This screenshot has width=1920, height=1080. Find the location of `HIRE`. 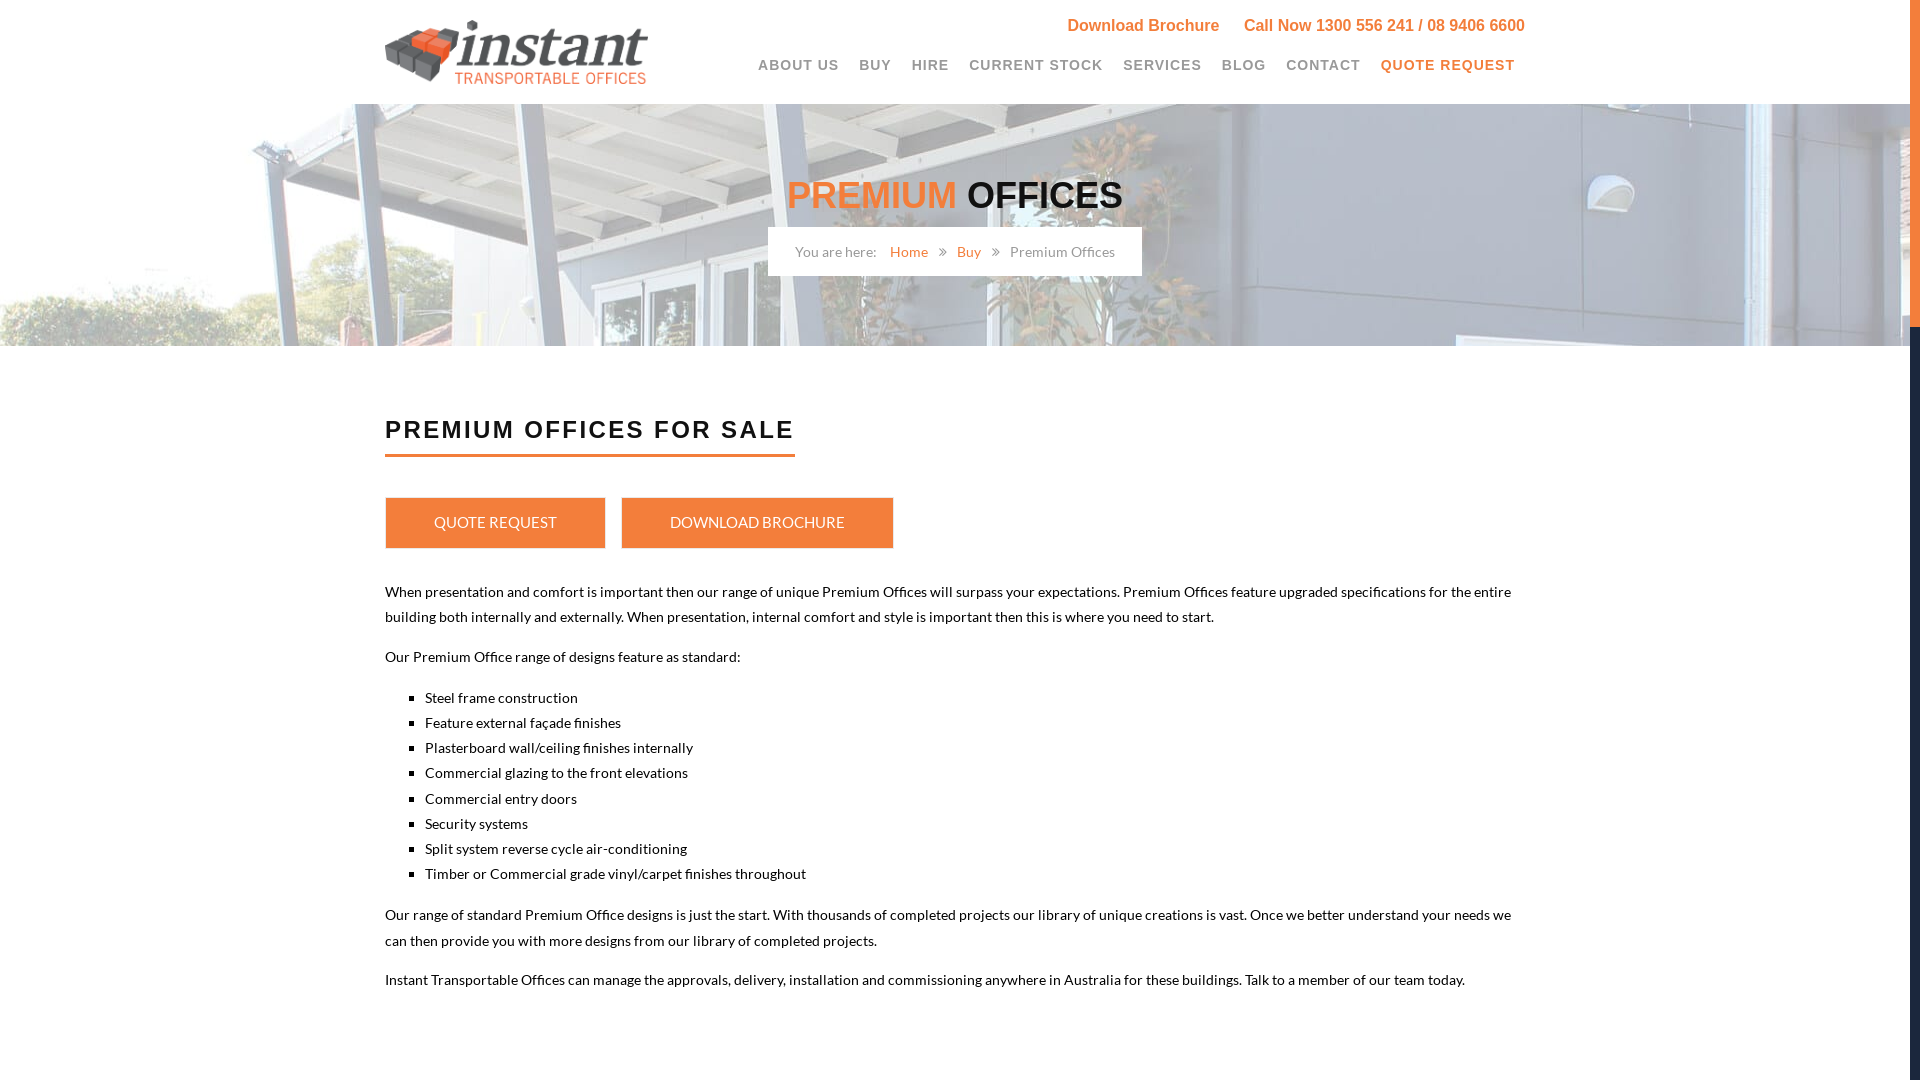

HIRE is located at coordinates (930, 66).